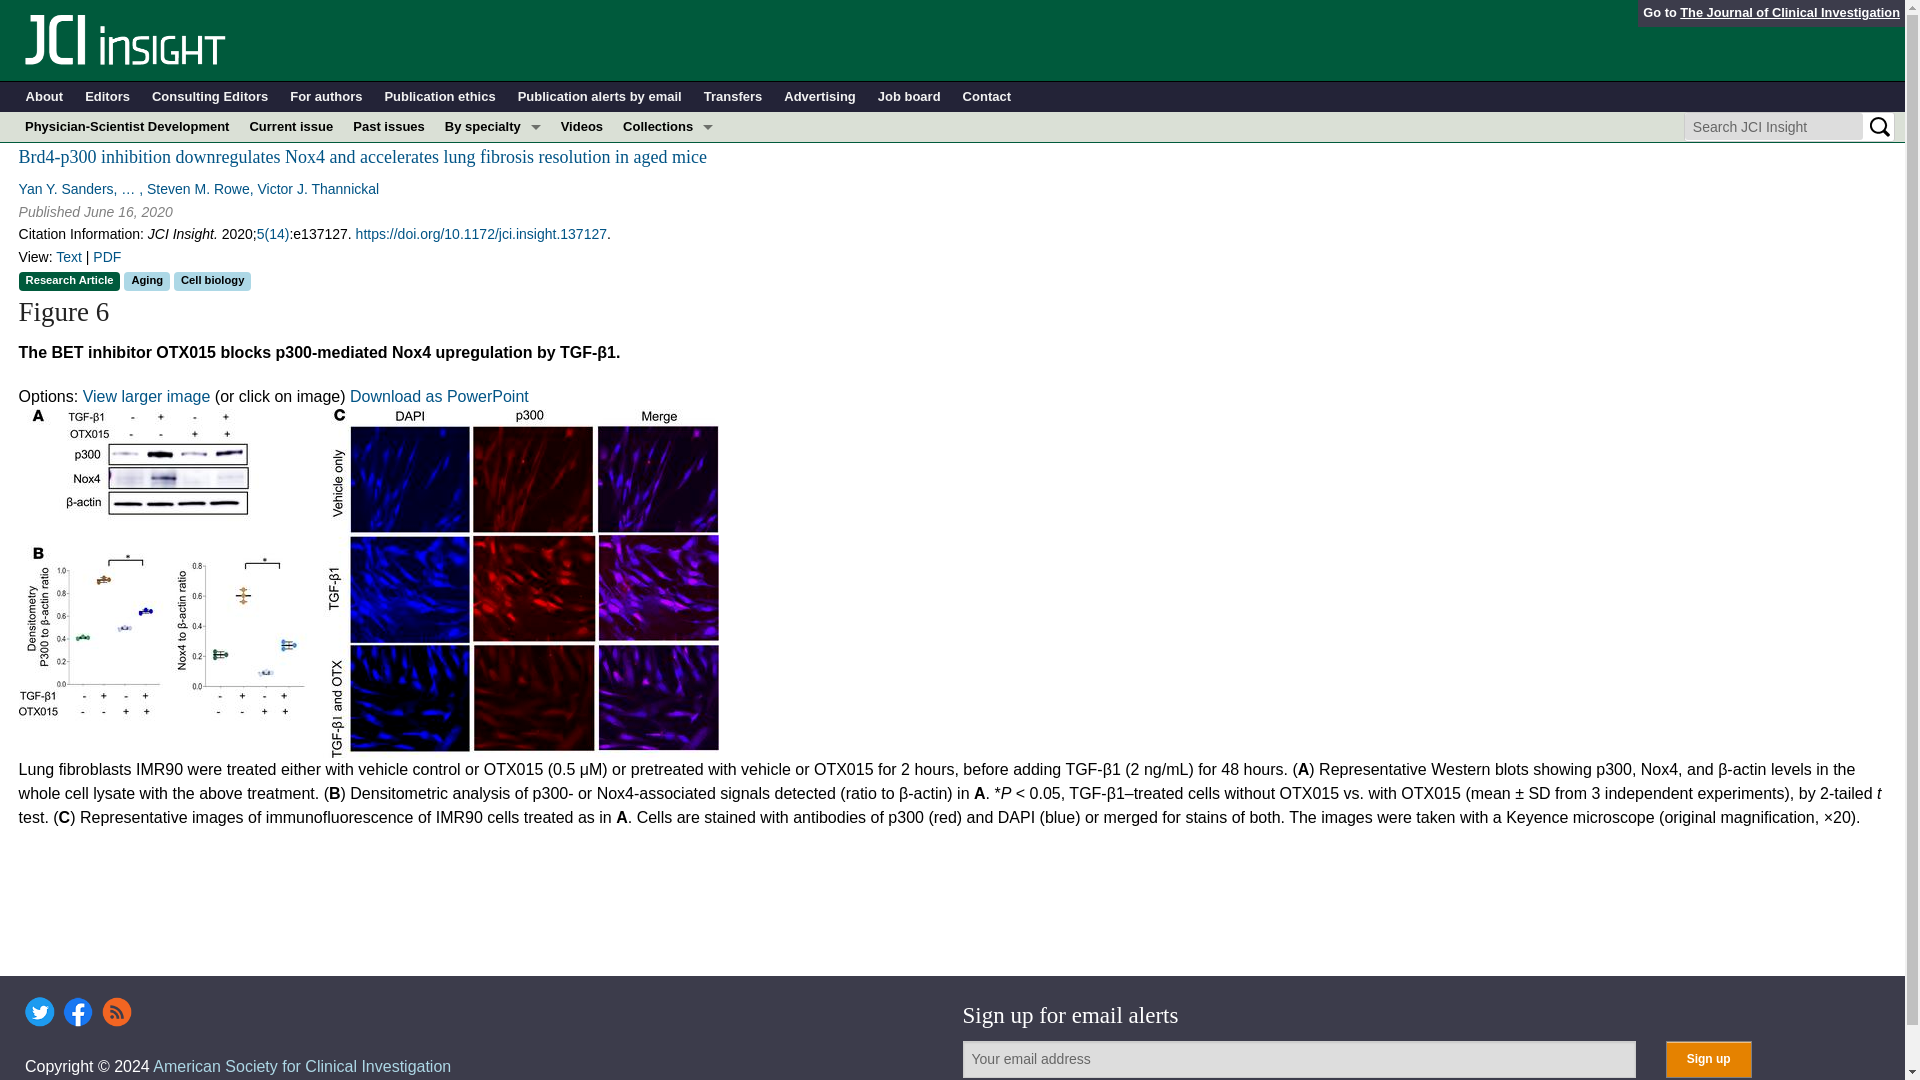 This screenshot has height=1080, width=1920. I want to click on Past issues, so click(389, 126).